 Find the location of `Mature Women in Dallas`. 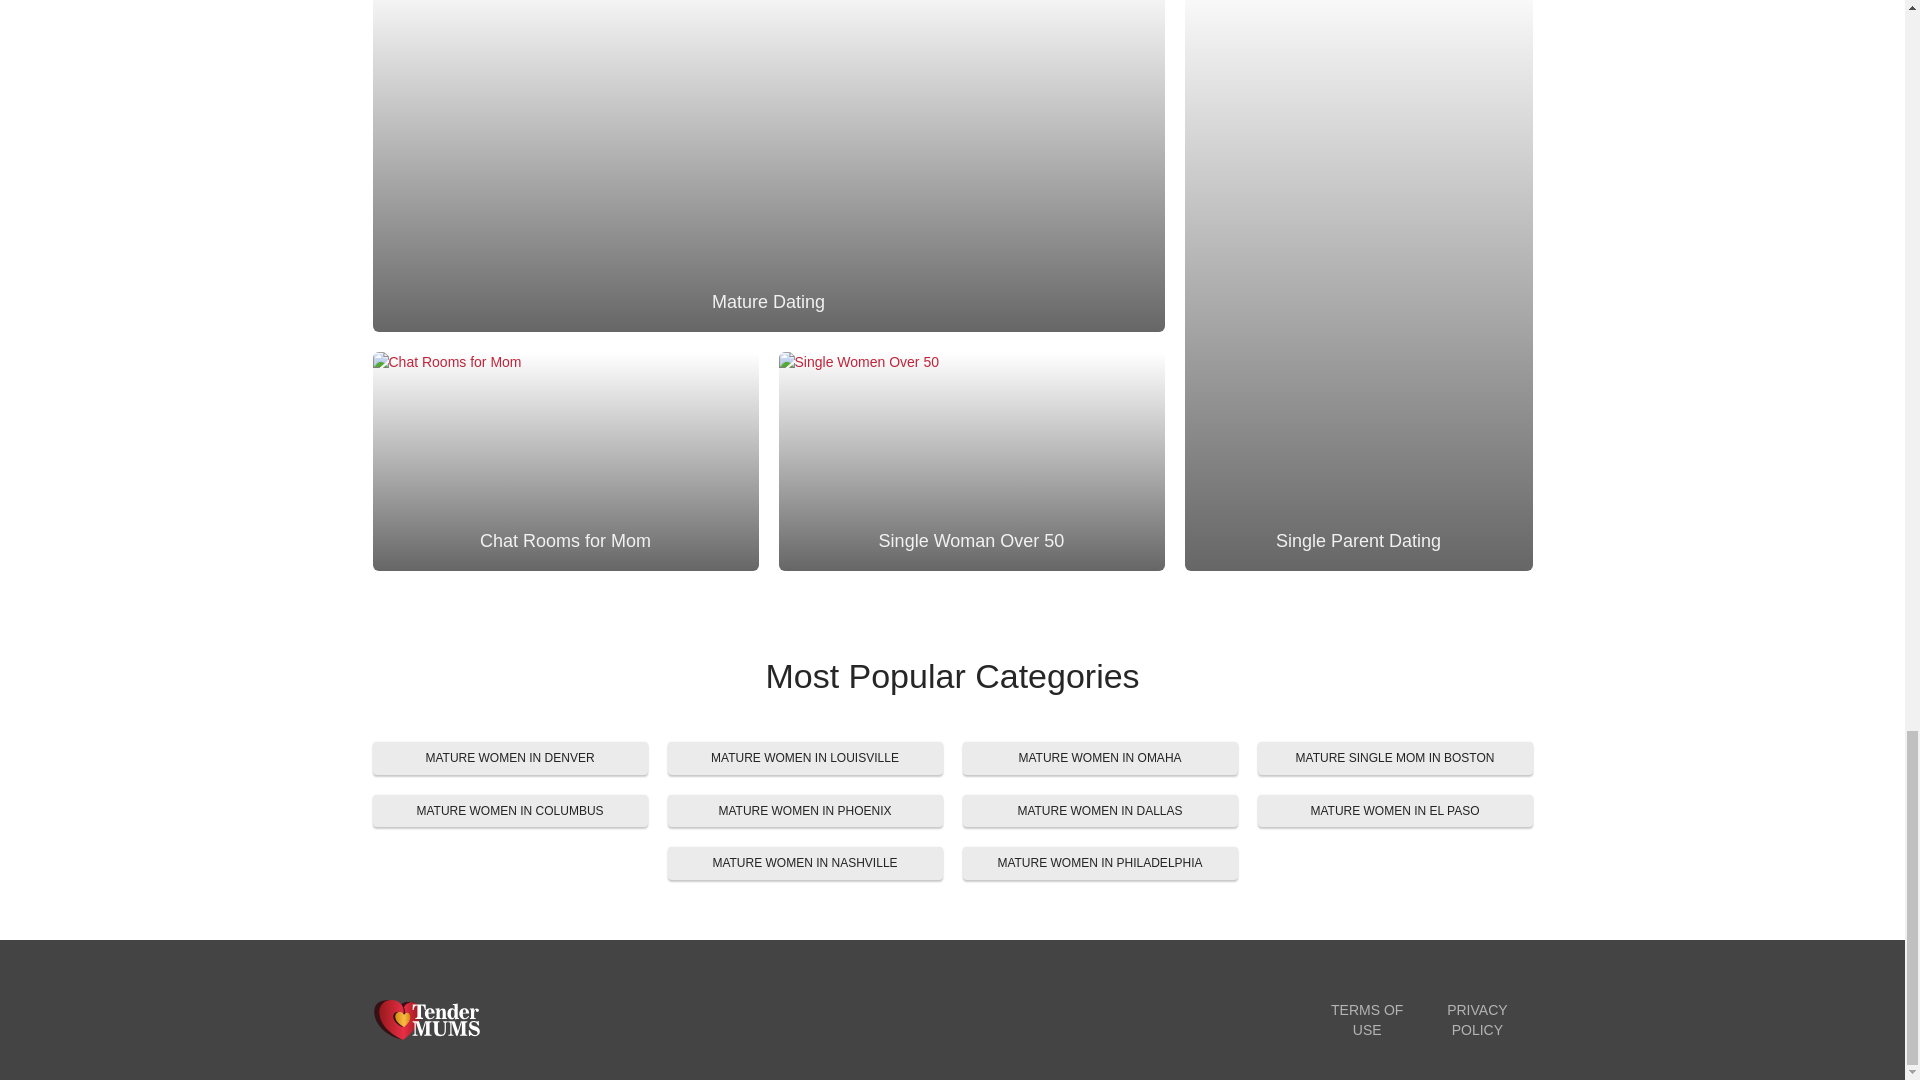

Mature Women in Dallas is located at coordinates (1098, 811).